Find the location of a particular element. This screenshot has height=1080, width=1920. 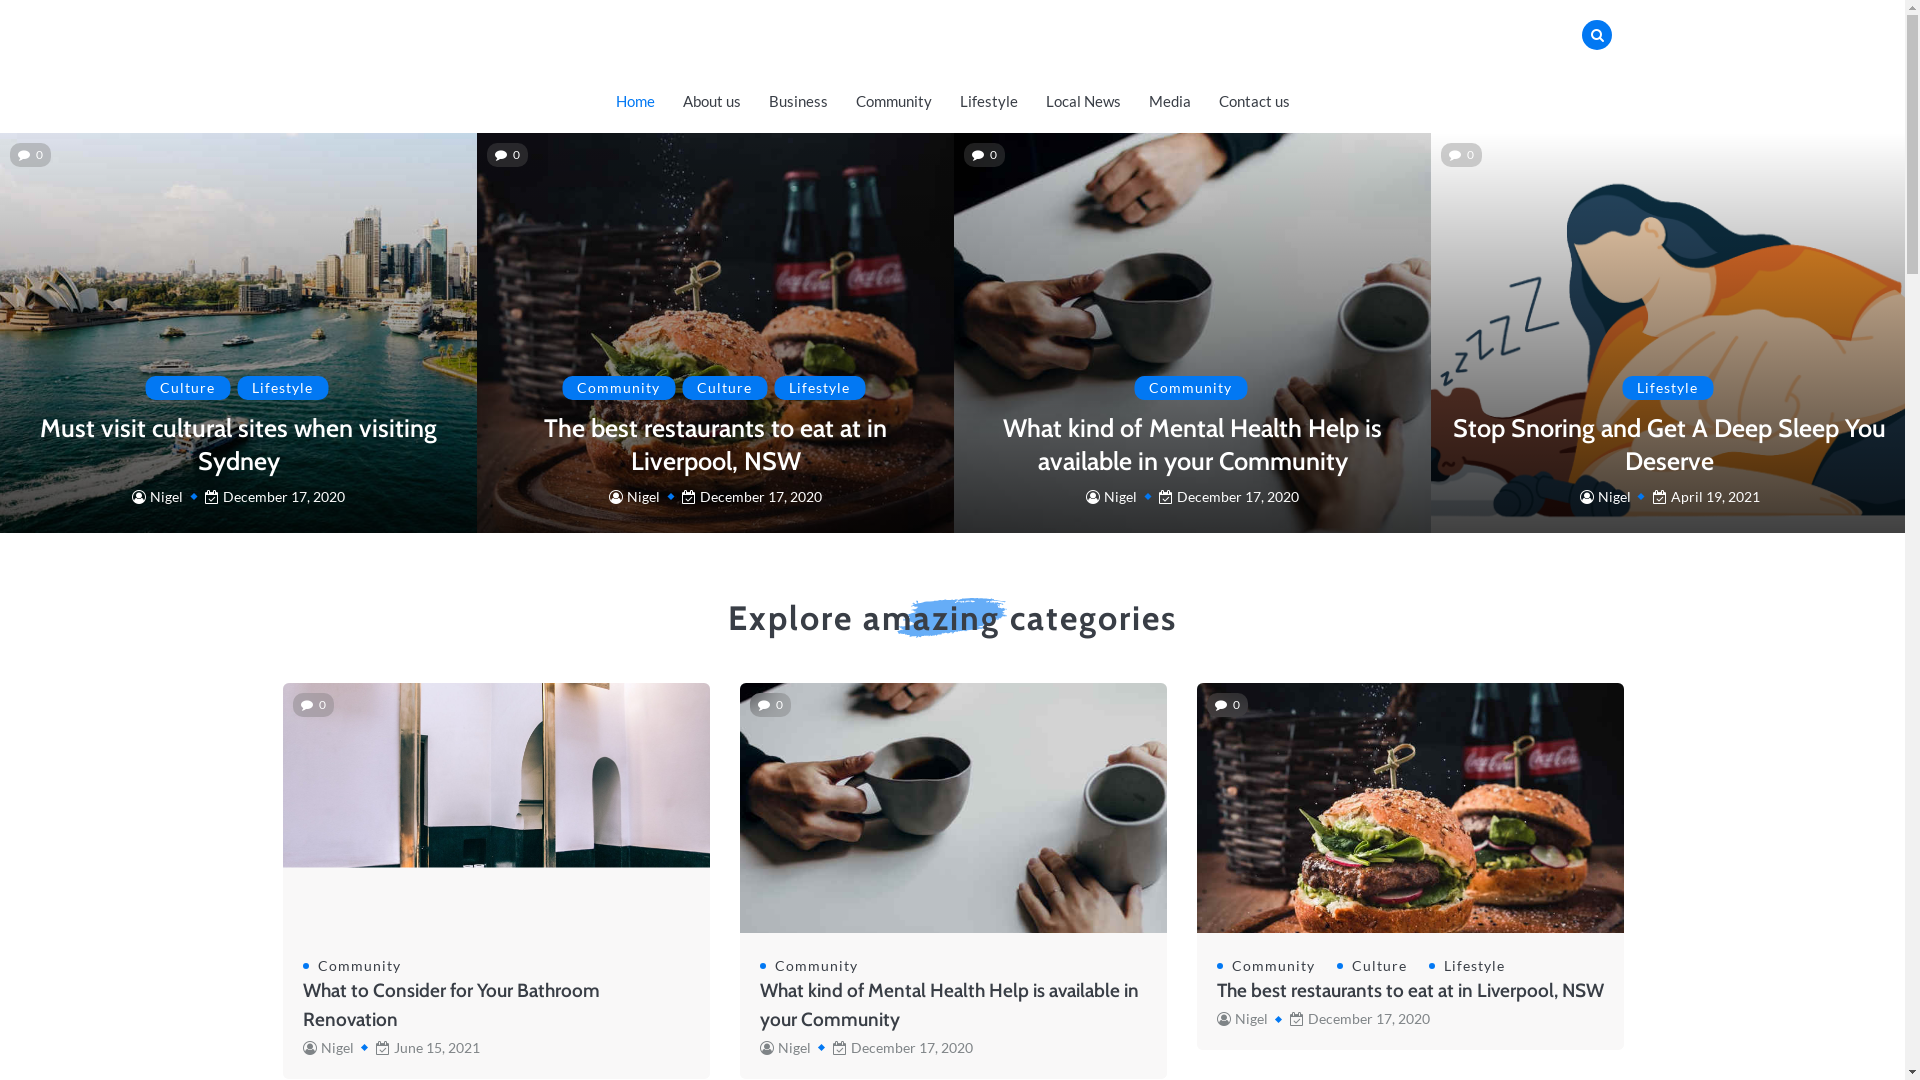

Lifestyle is located at coordinates (989, 102).